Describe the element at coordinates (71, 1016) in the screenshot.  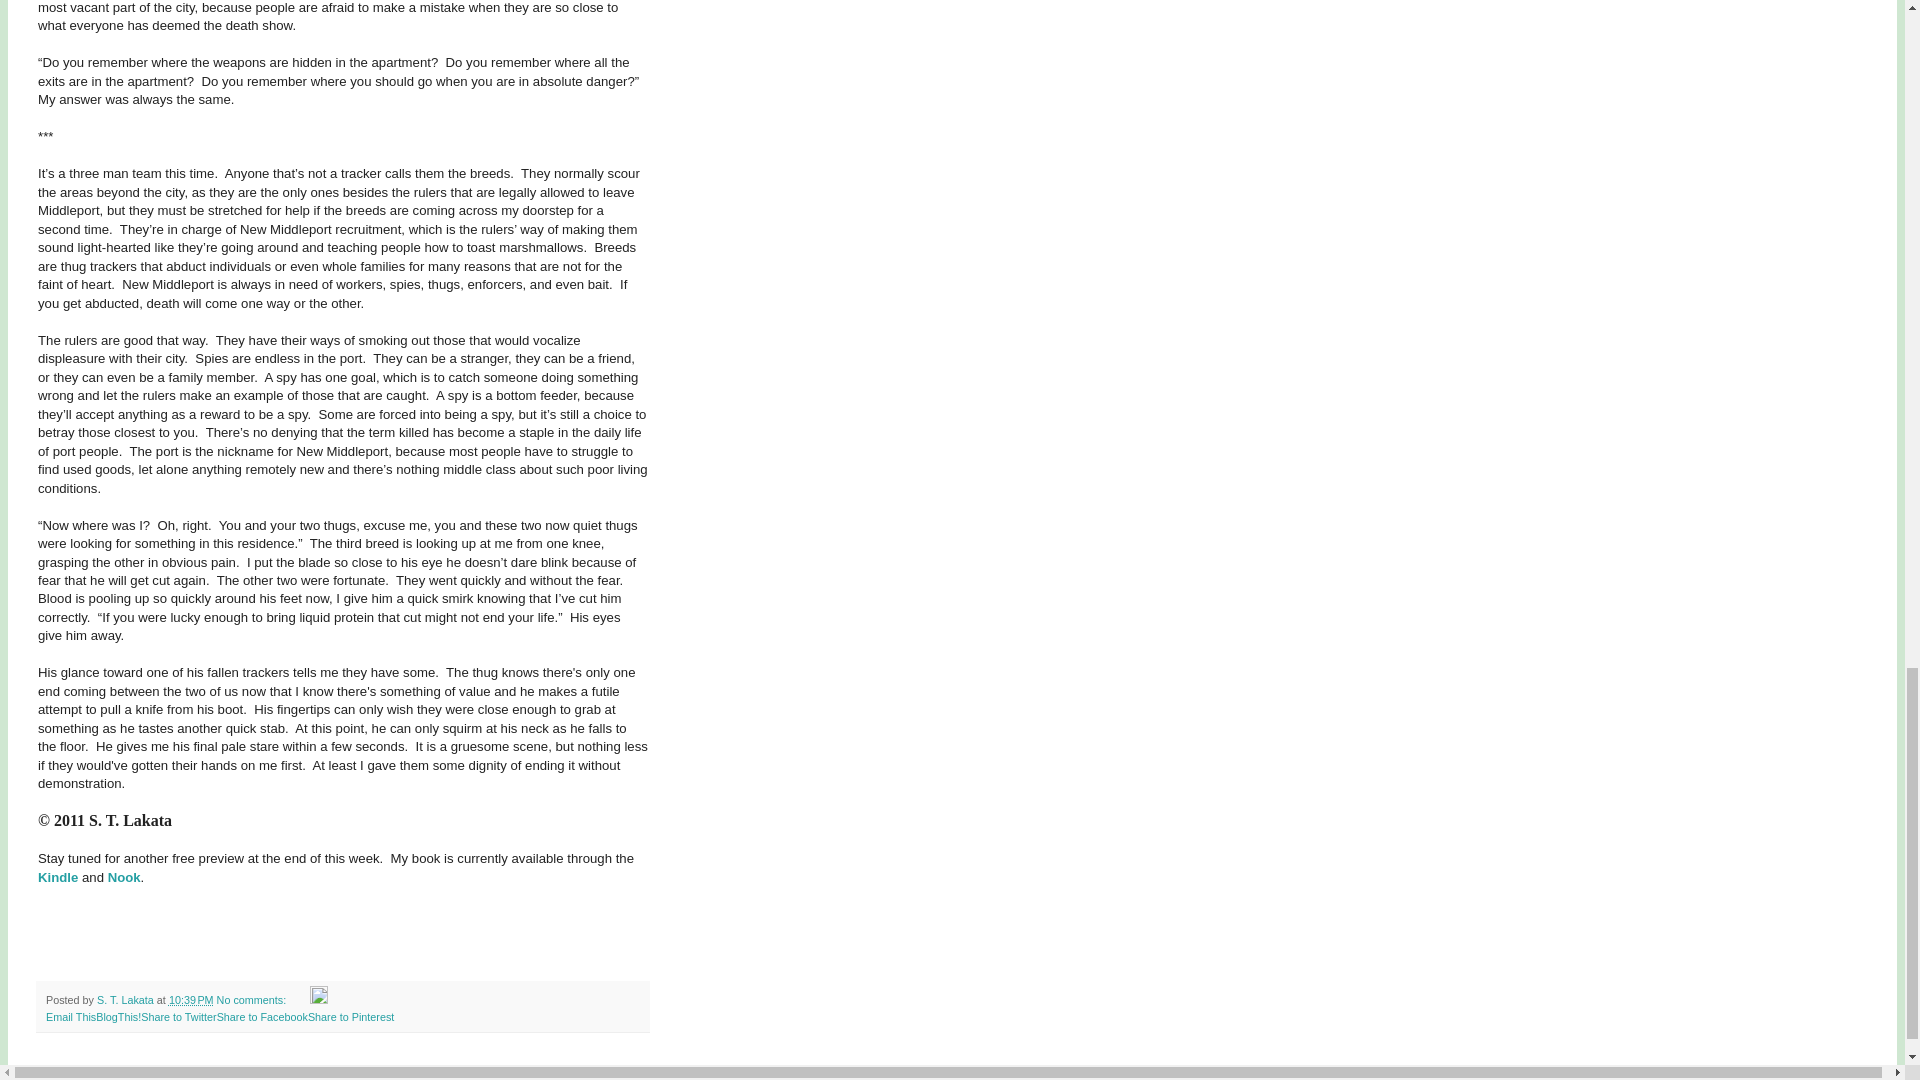
I see `Email This` at that location.